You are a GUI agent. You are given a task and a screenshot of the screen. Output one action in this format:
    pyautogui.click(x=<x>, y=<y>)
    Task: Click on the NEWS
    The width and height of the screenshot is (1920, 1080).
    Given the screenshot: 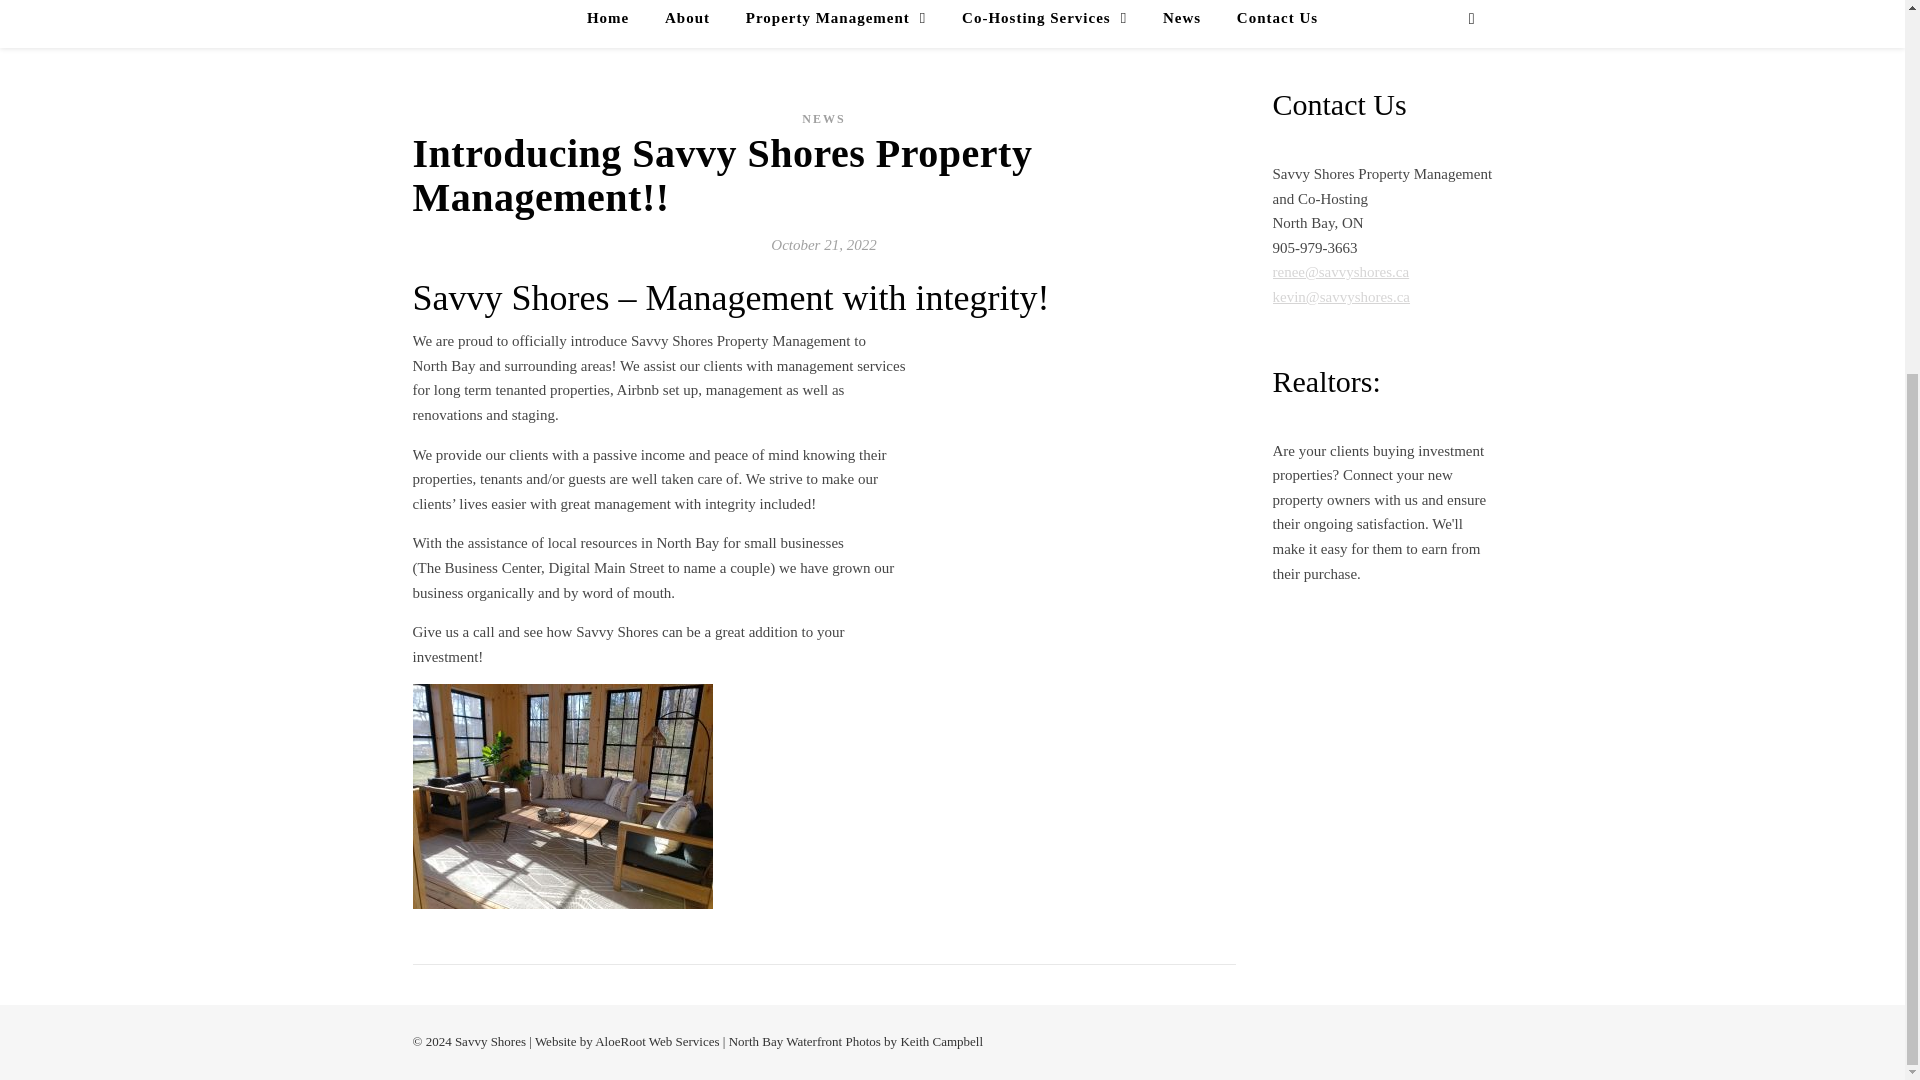 What is the action you would take?
    pyautogui.click(x=823, y=118)
    